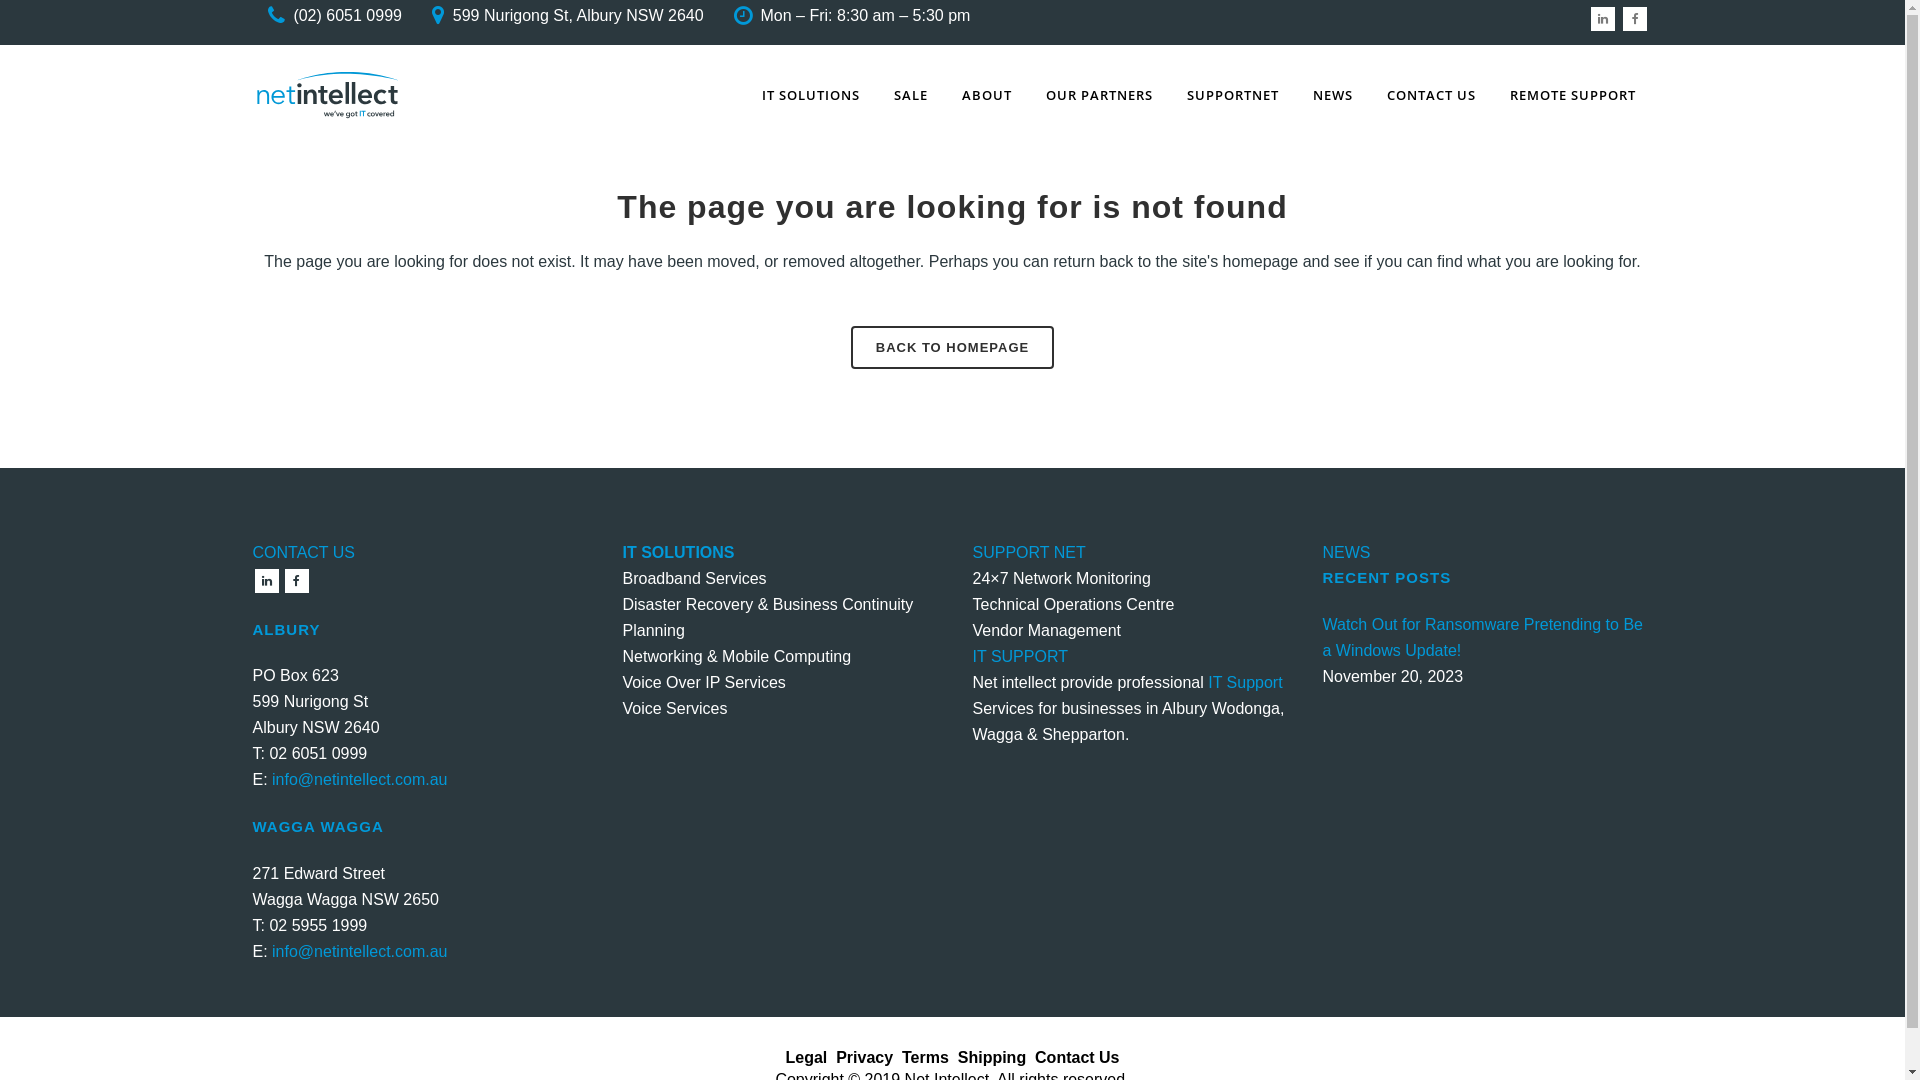 The height and width of the screenshot is (1080, 1920). Describe the element at coordinates (674, 708) in the screenshot. I see `Voice Services` at that location.